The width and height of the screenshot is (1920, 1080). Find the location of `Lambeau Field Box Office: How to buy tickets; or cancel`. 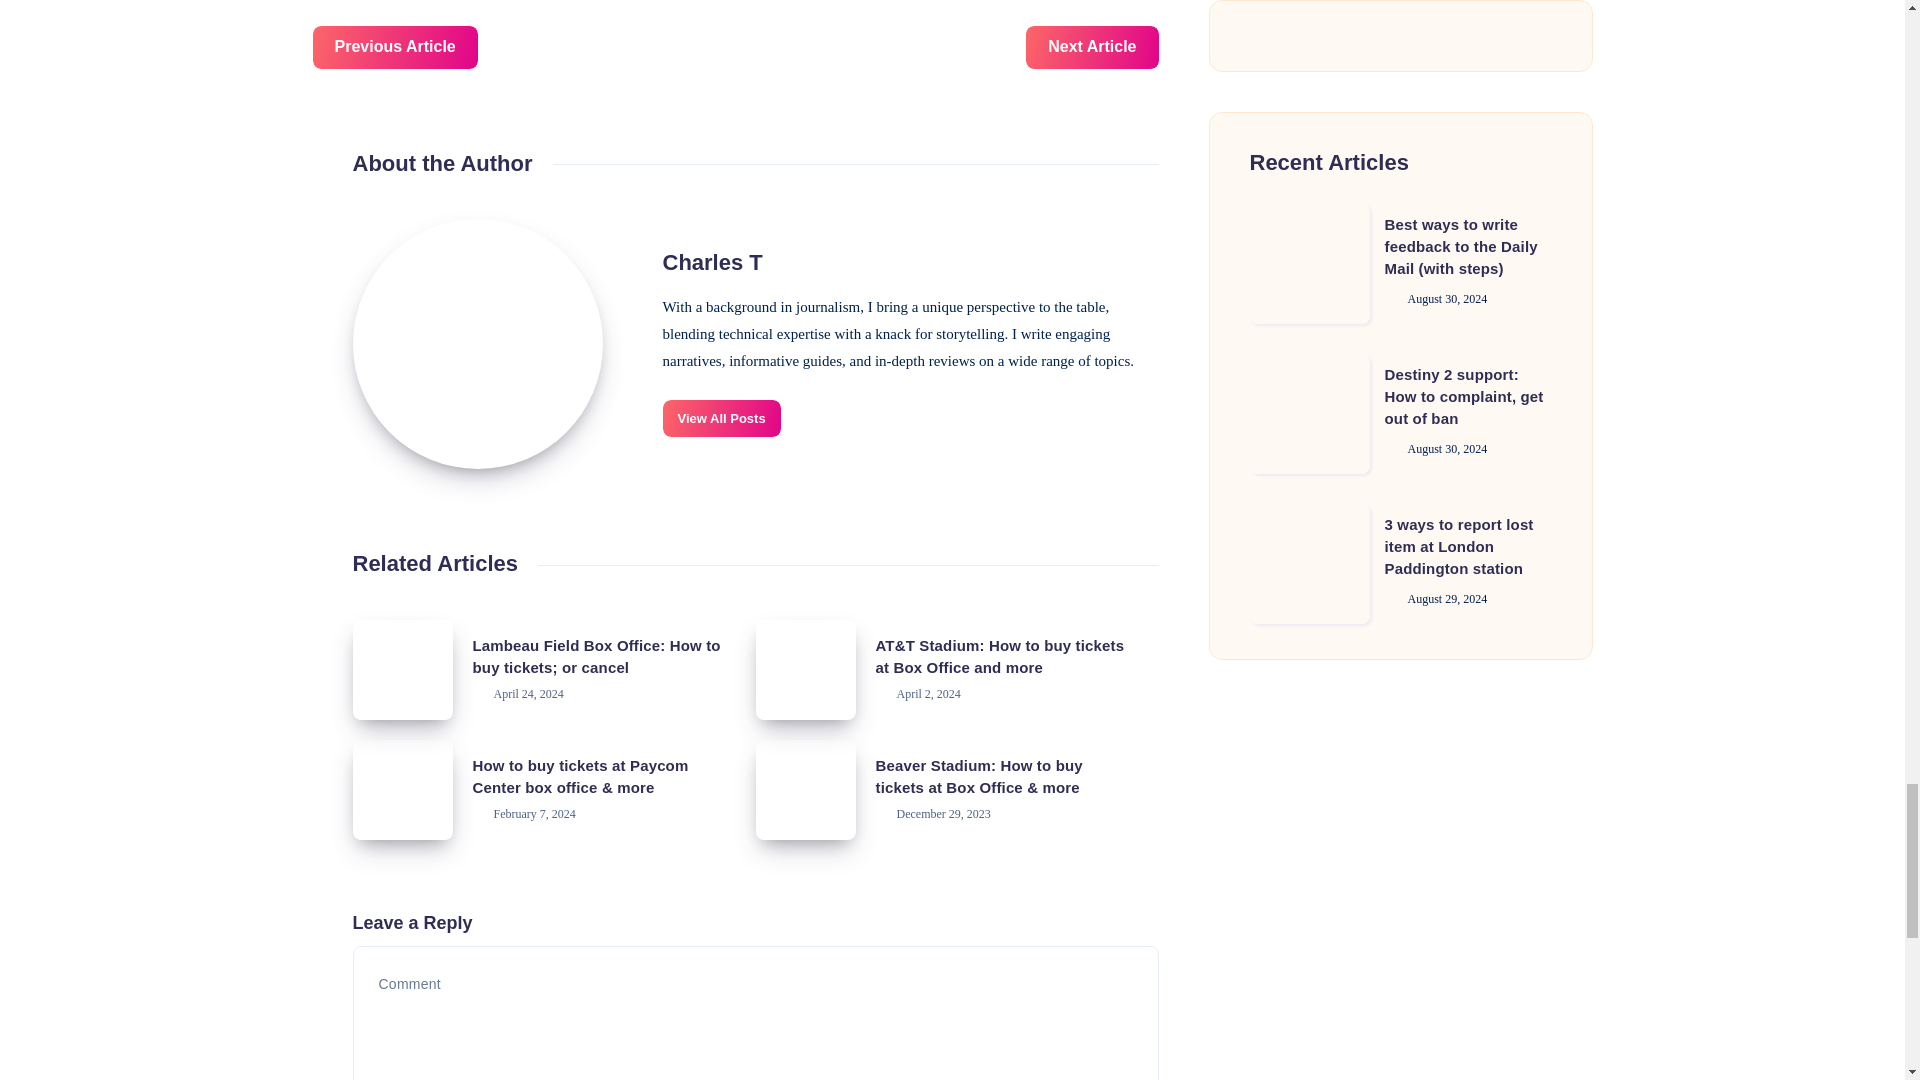

Lambeau Field Box Office: How to buy tickets; or cancel is located at coordinates (596, 656).